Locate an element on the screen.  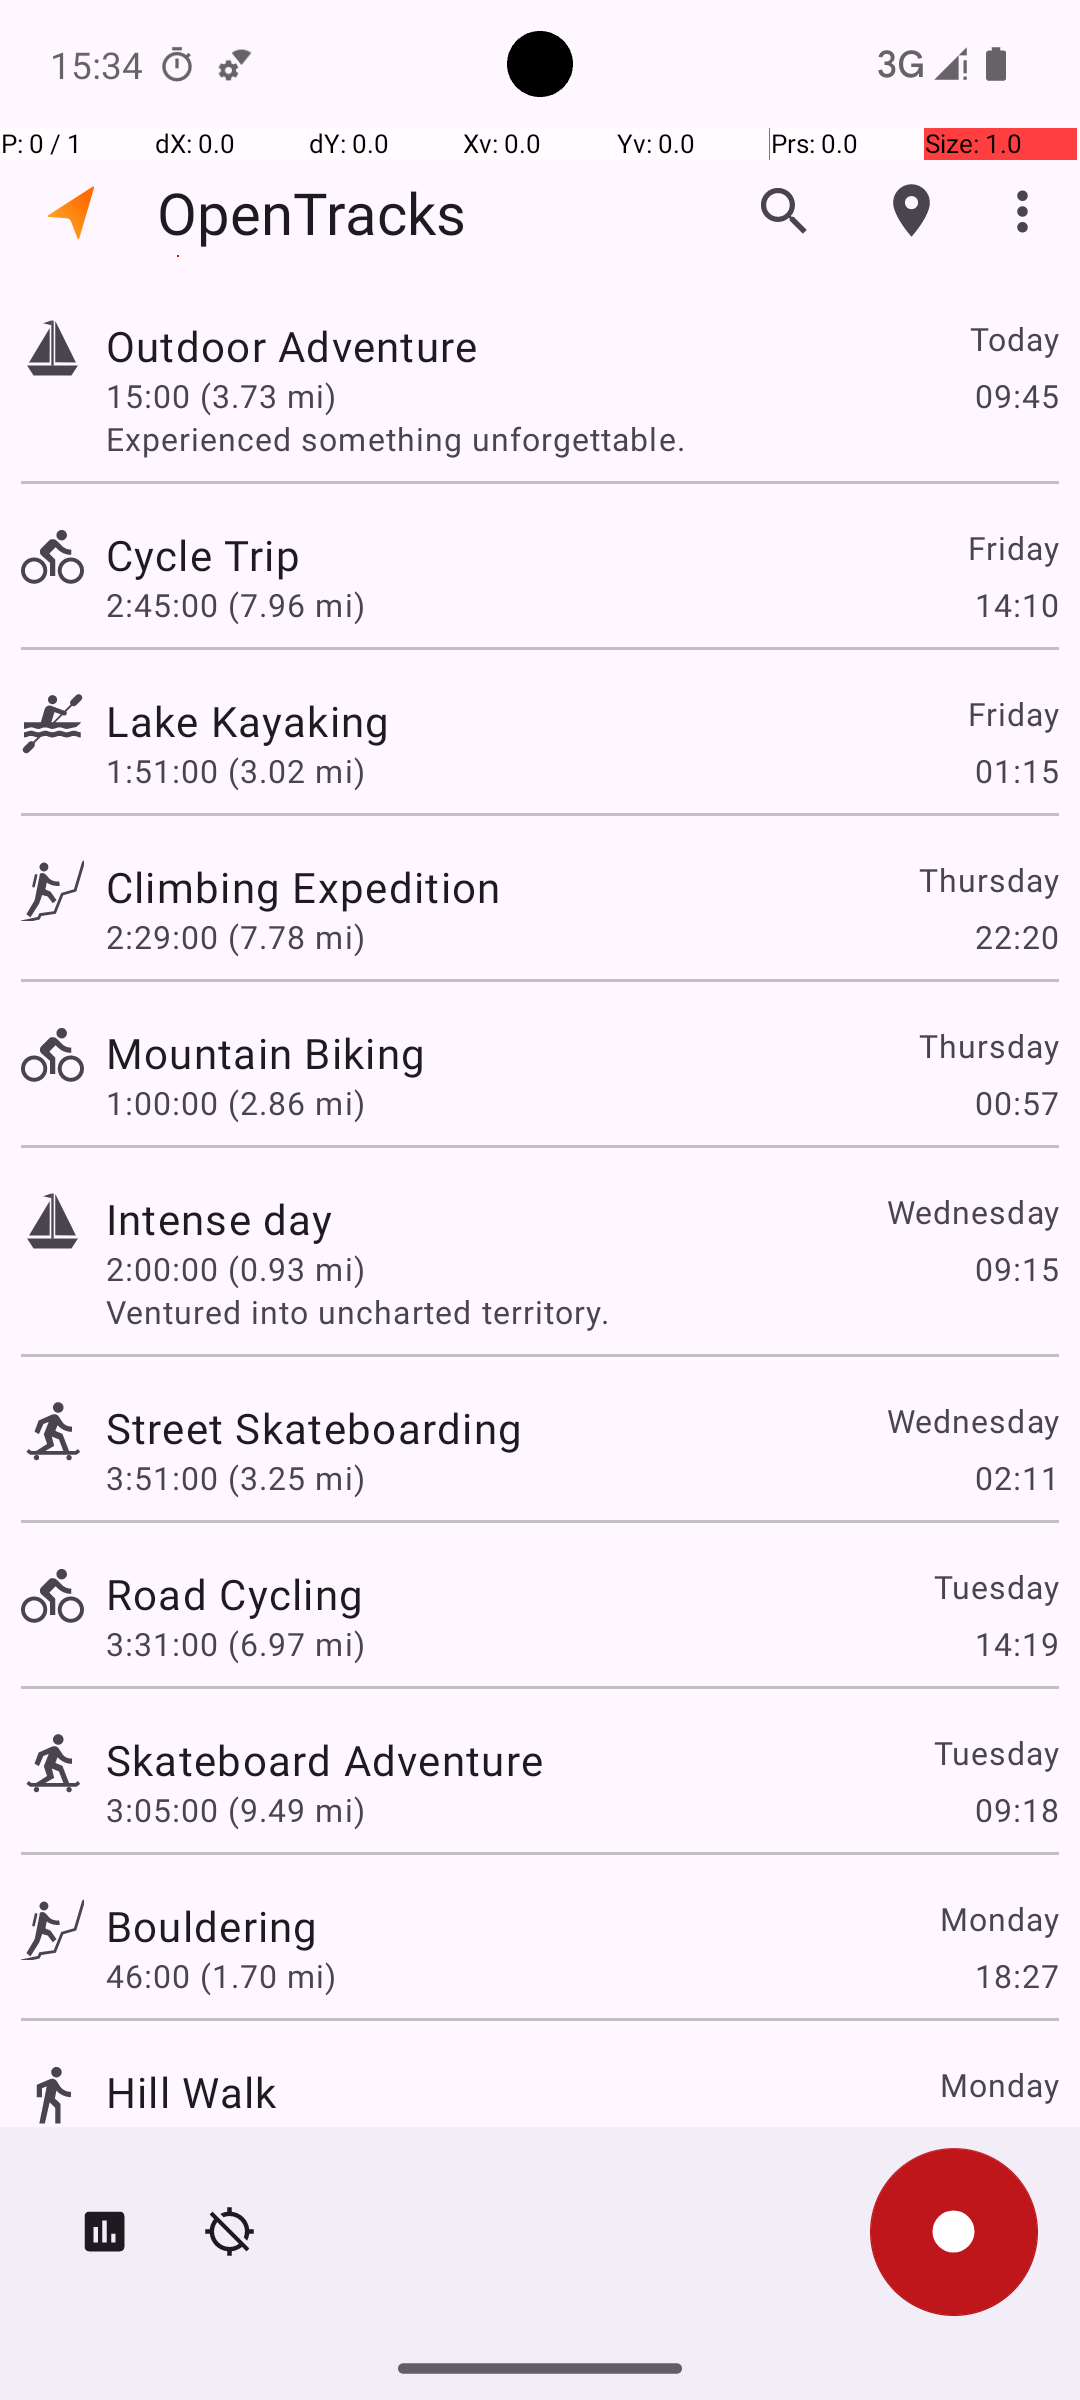
2:45:00 (7.96 mi) is located at coordinates (236, 604).